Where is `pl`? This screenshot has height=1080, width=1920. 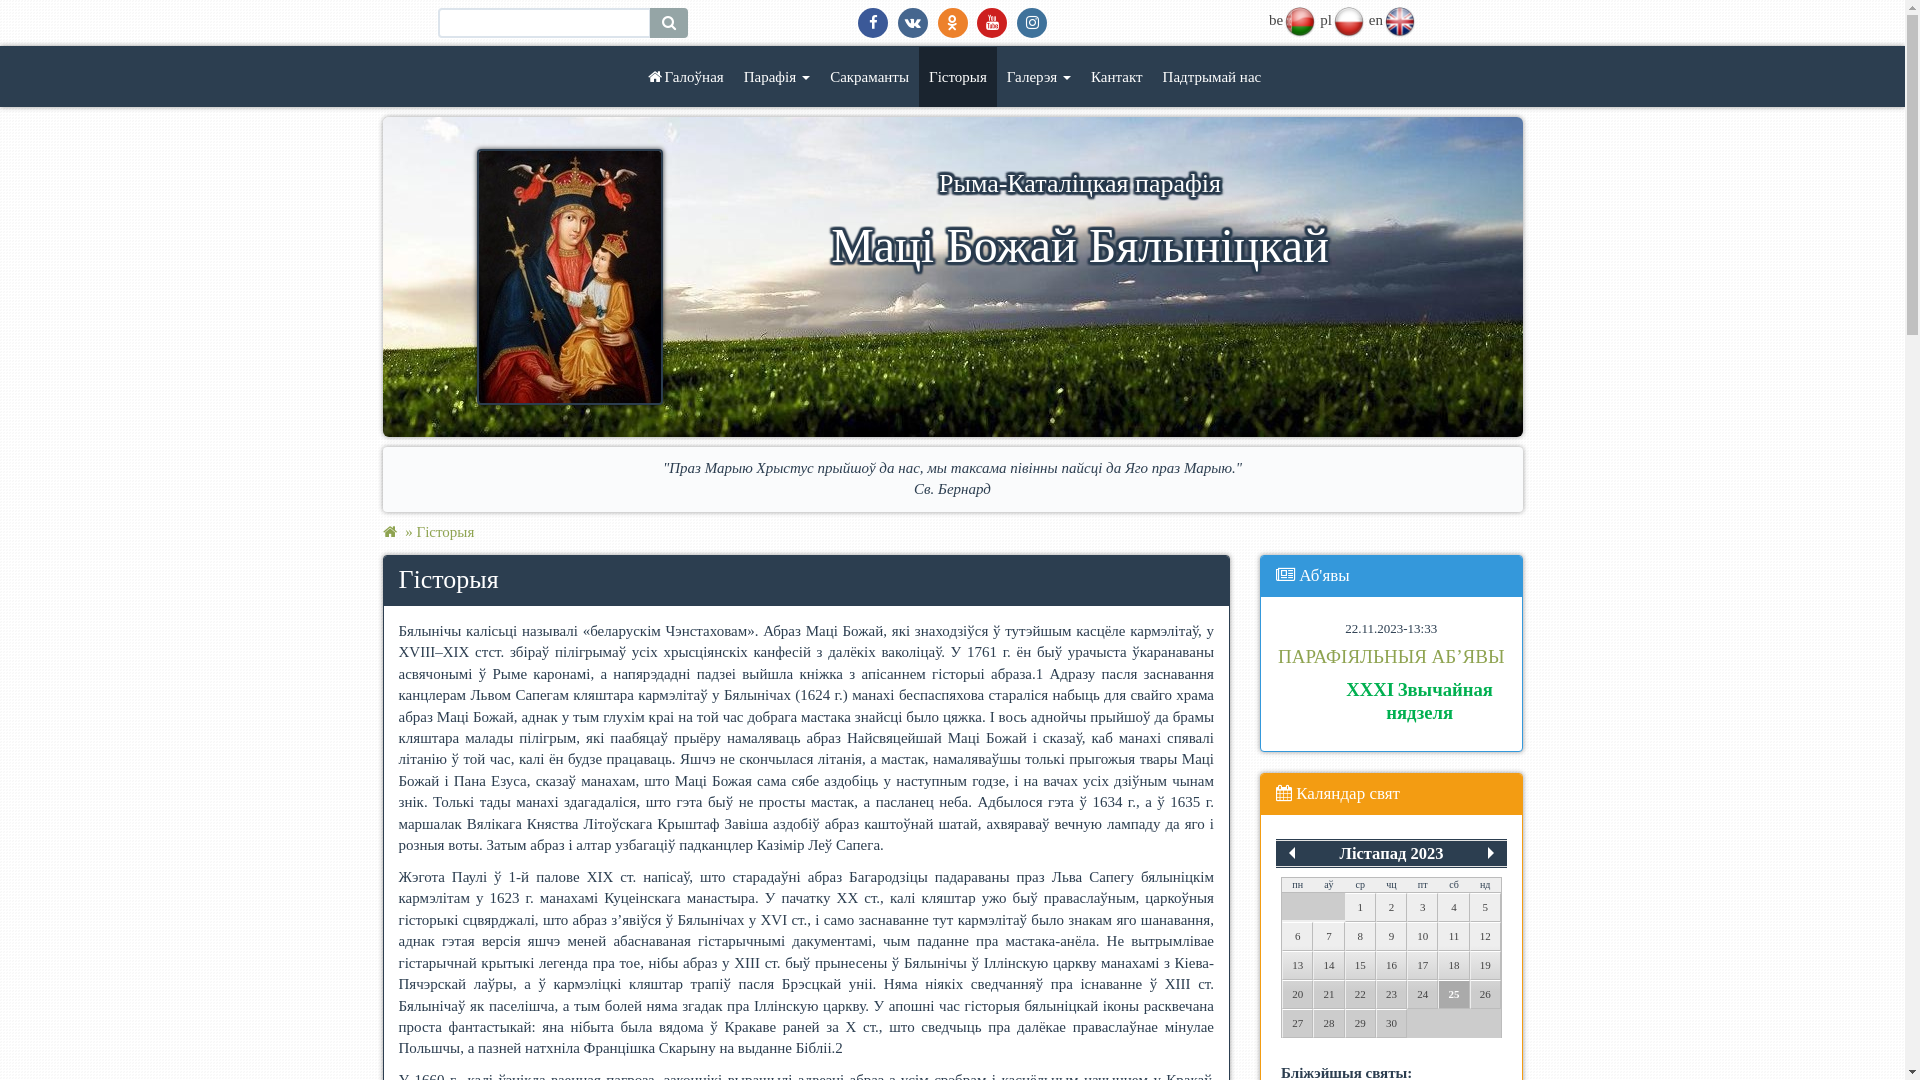
pl is located at coordinates (1348, 20).